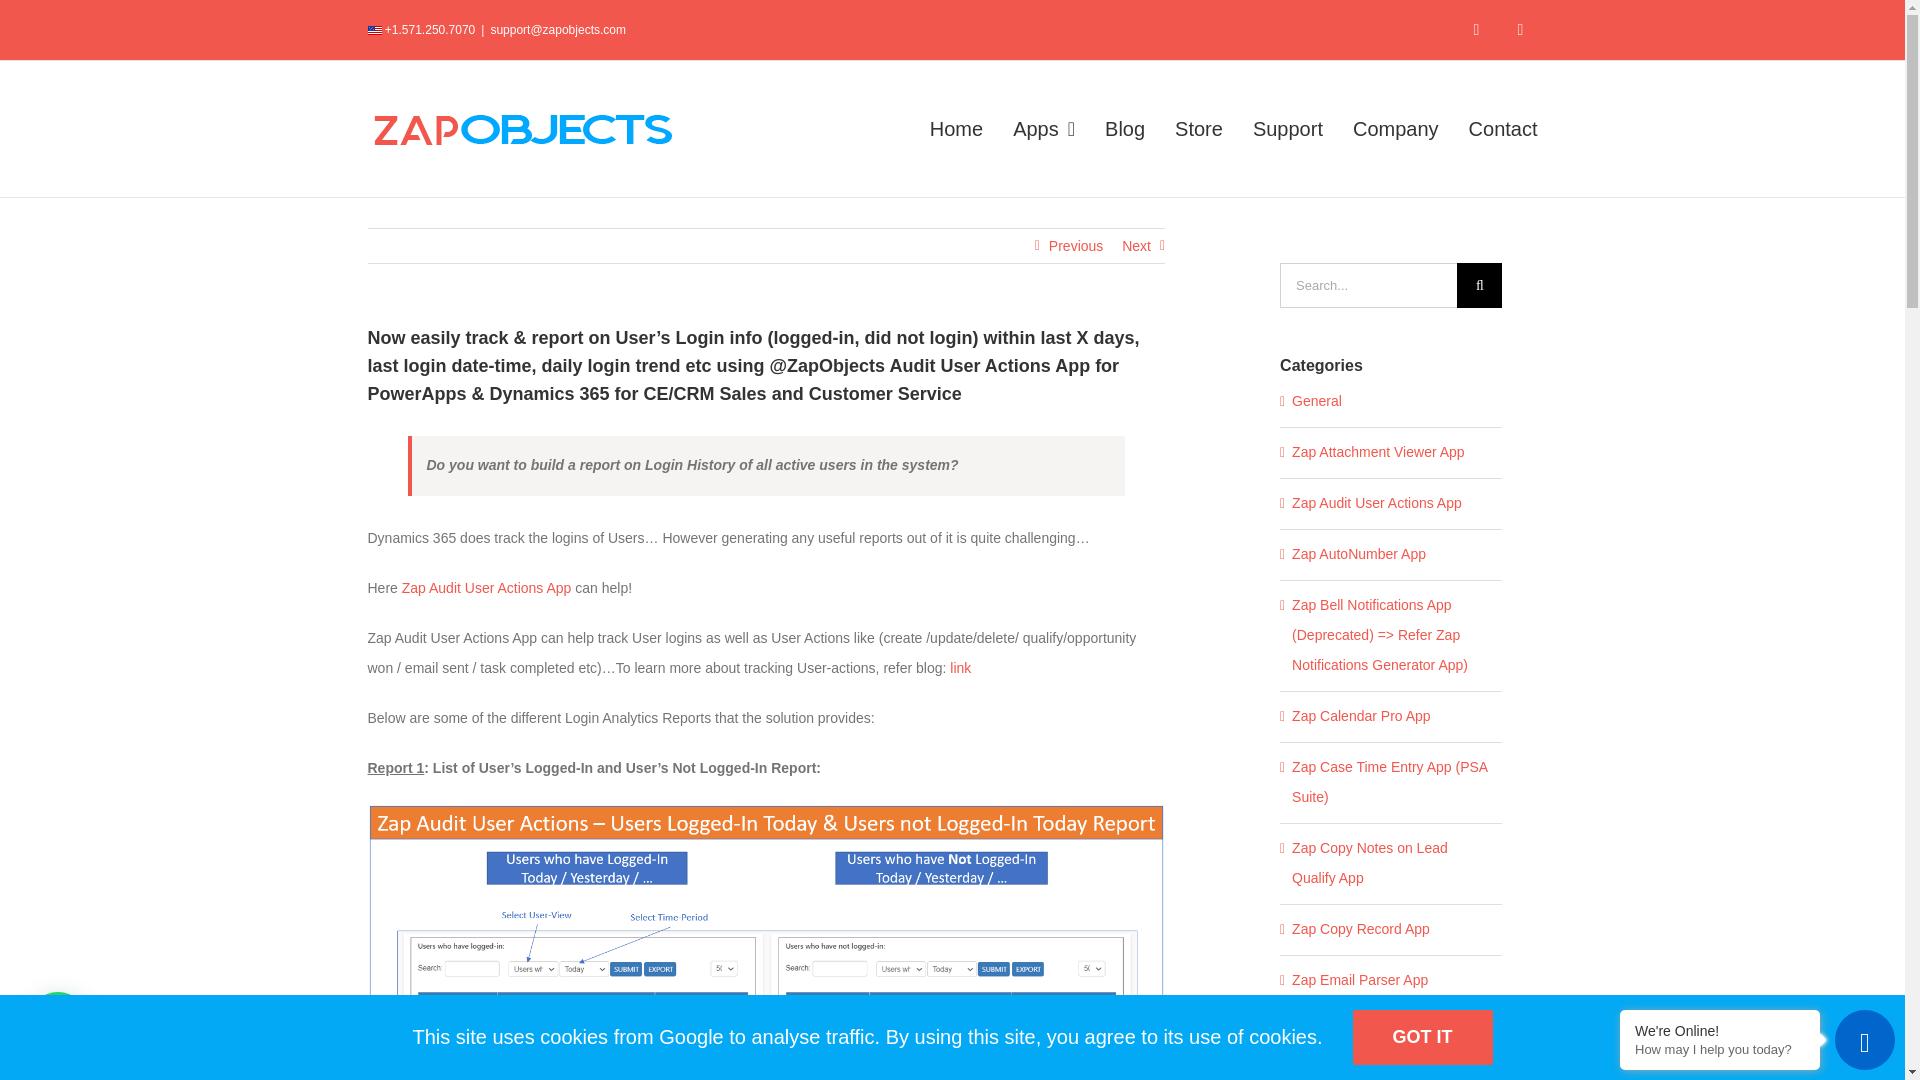 This screenshot has height=1080, width=1920. I want to click on Support, so click(1288, 128).